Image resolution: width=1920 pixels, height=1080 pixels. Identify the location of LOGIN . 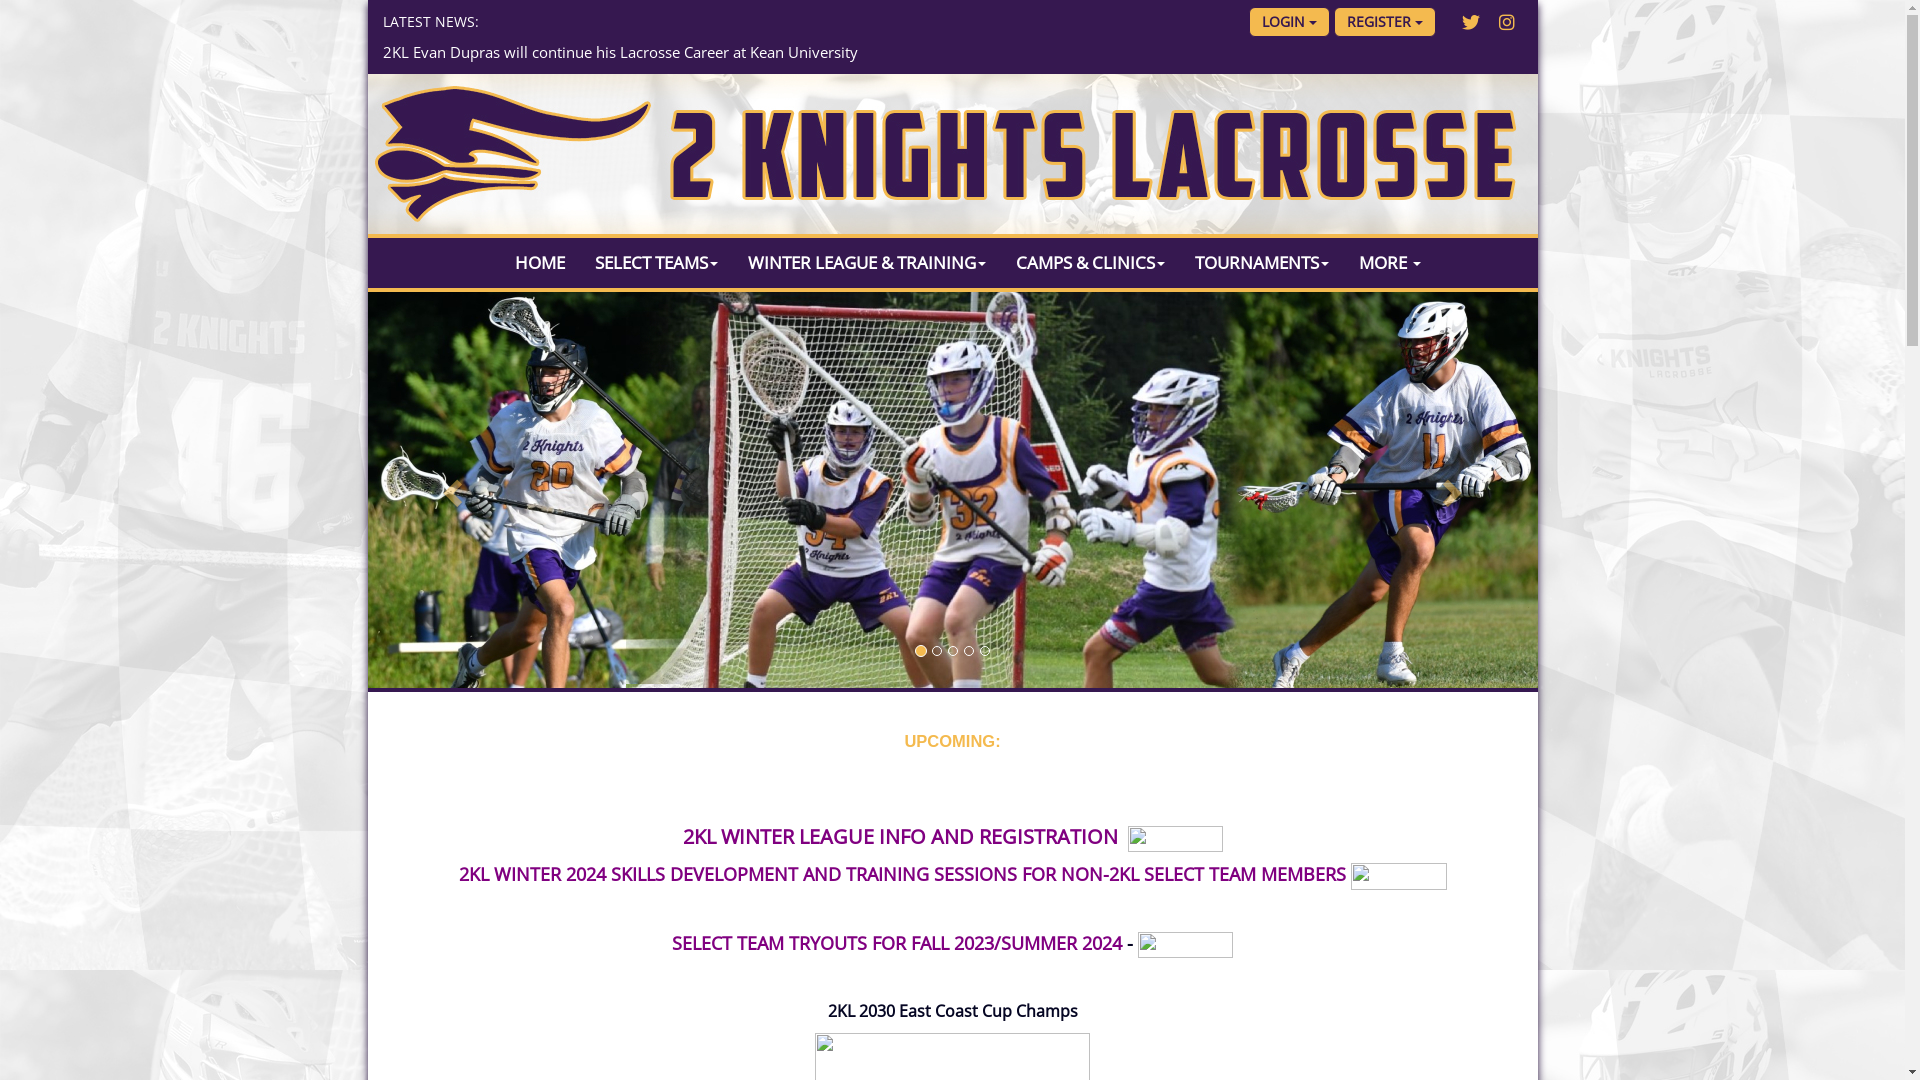
(1288, 22).